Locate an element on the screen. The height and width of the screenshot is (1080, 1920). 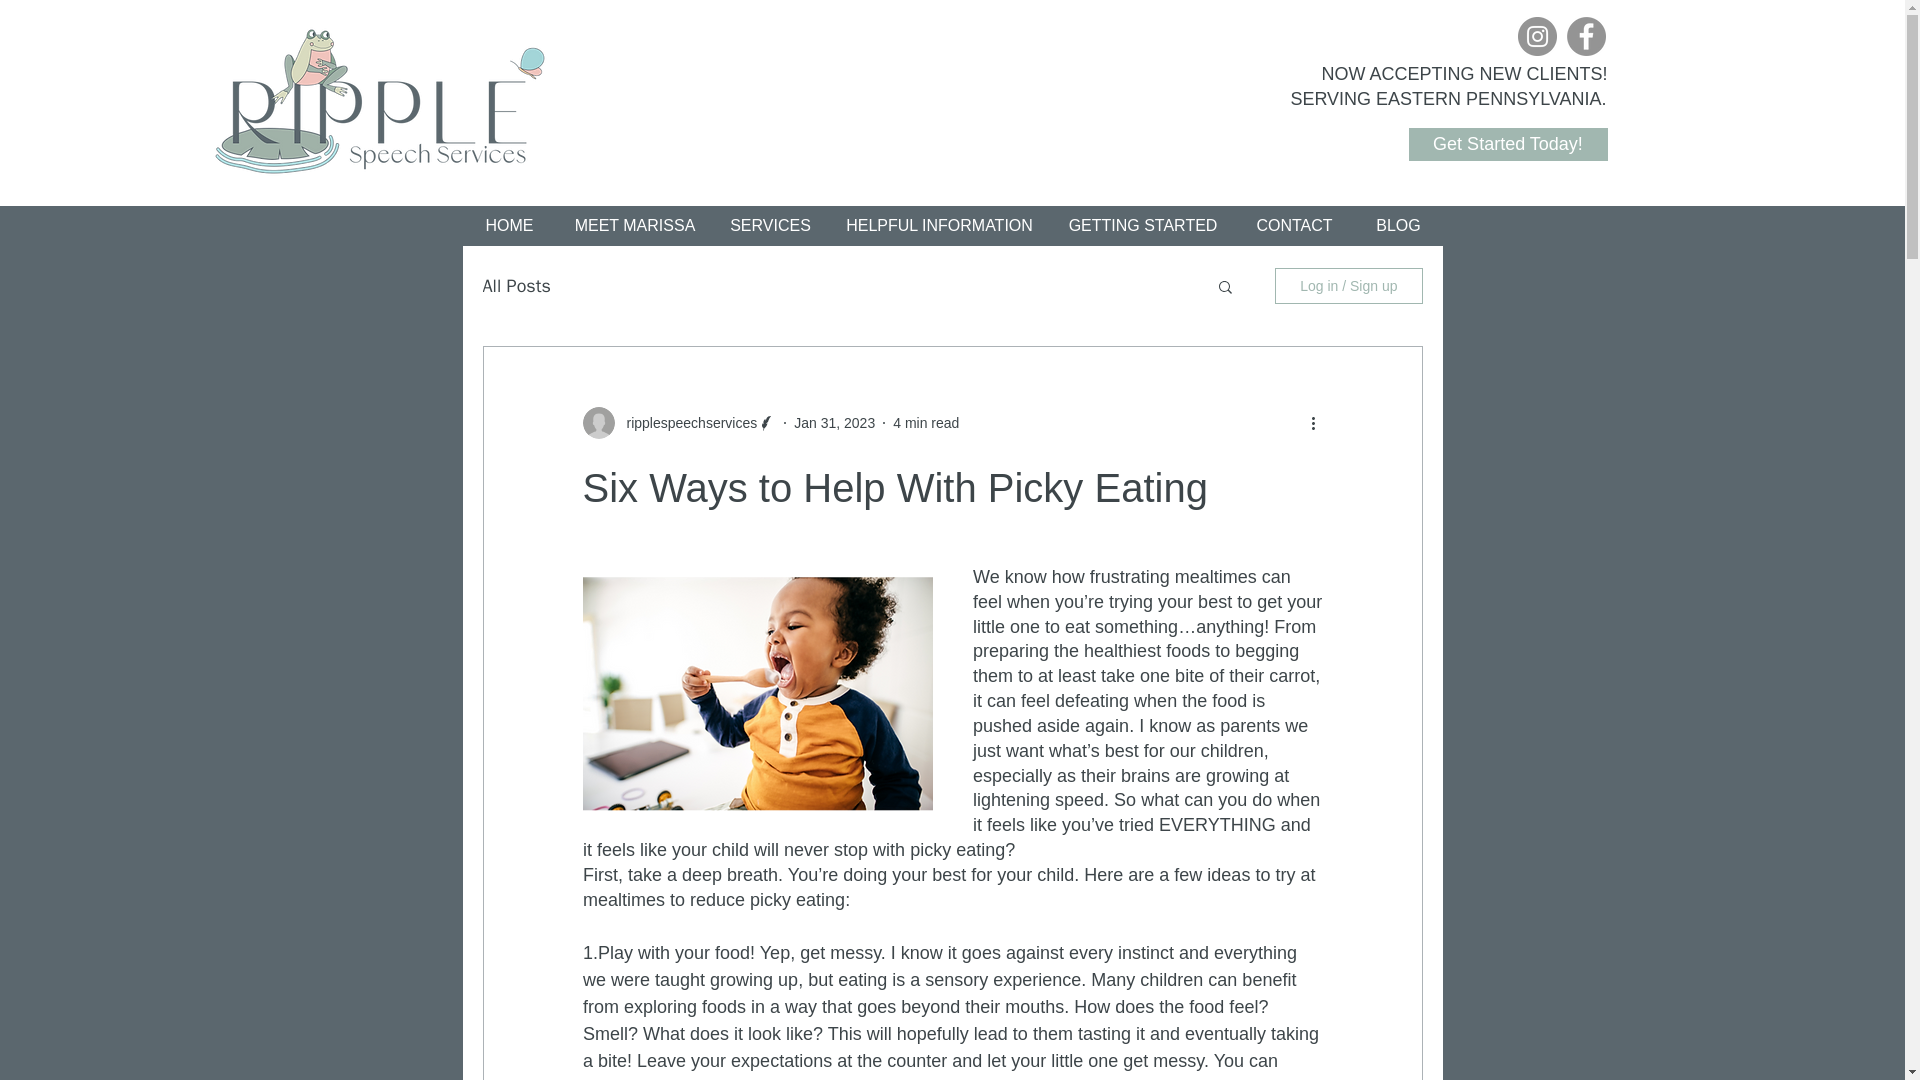
Jan 31, 2023 is located at coordinates (834, 422).